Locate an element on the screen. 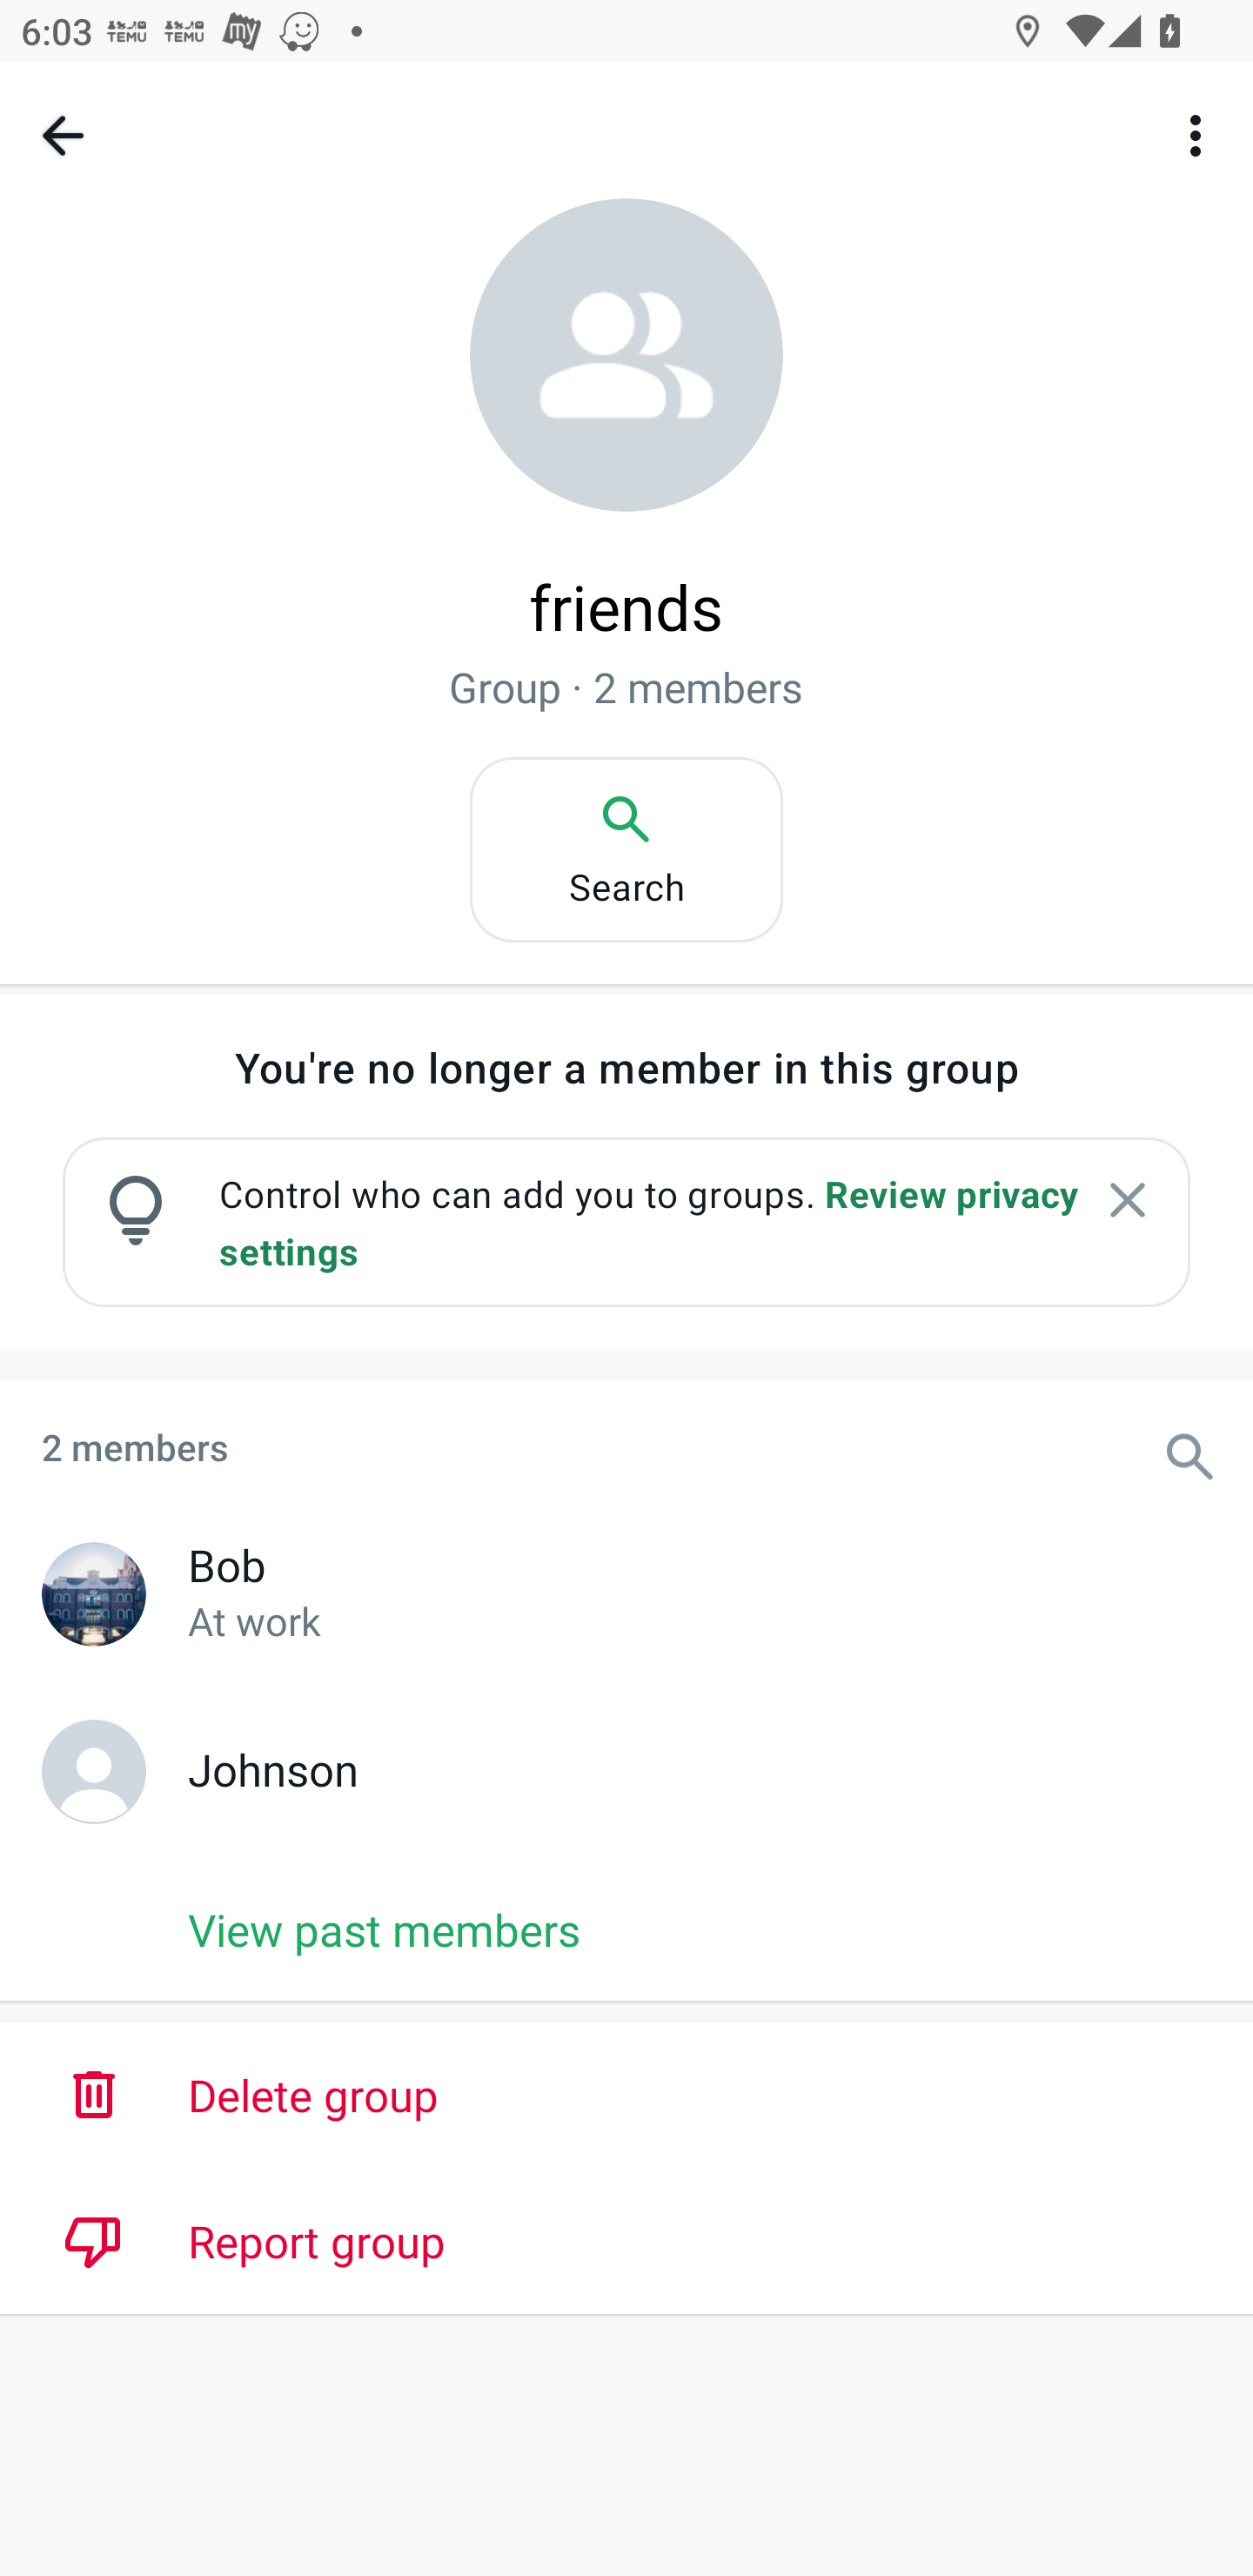 This screenshot has height=2576, width=1253. Navigate up is located at coordinates (63, 135).